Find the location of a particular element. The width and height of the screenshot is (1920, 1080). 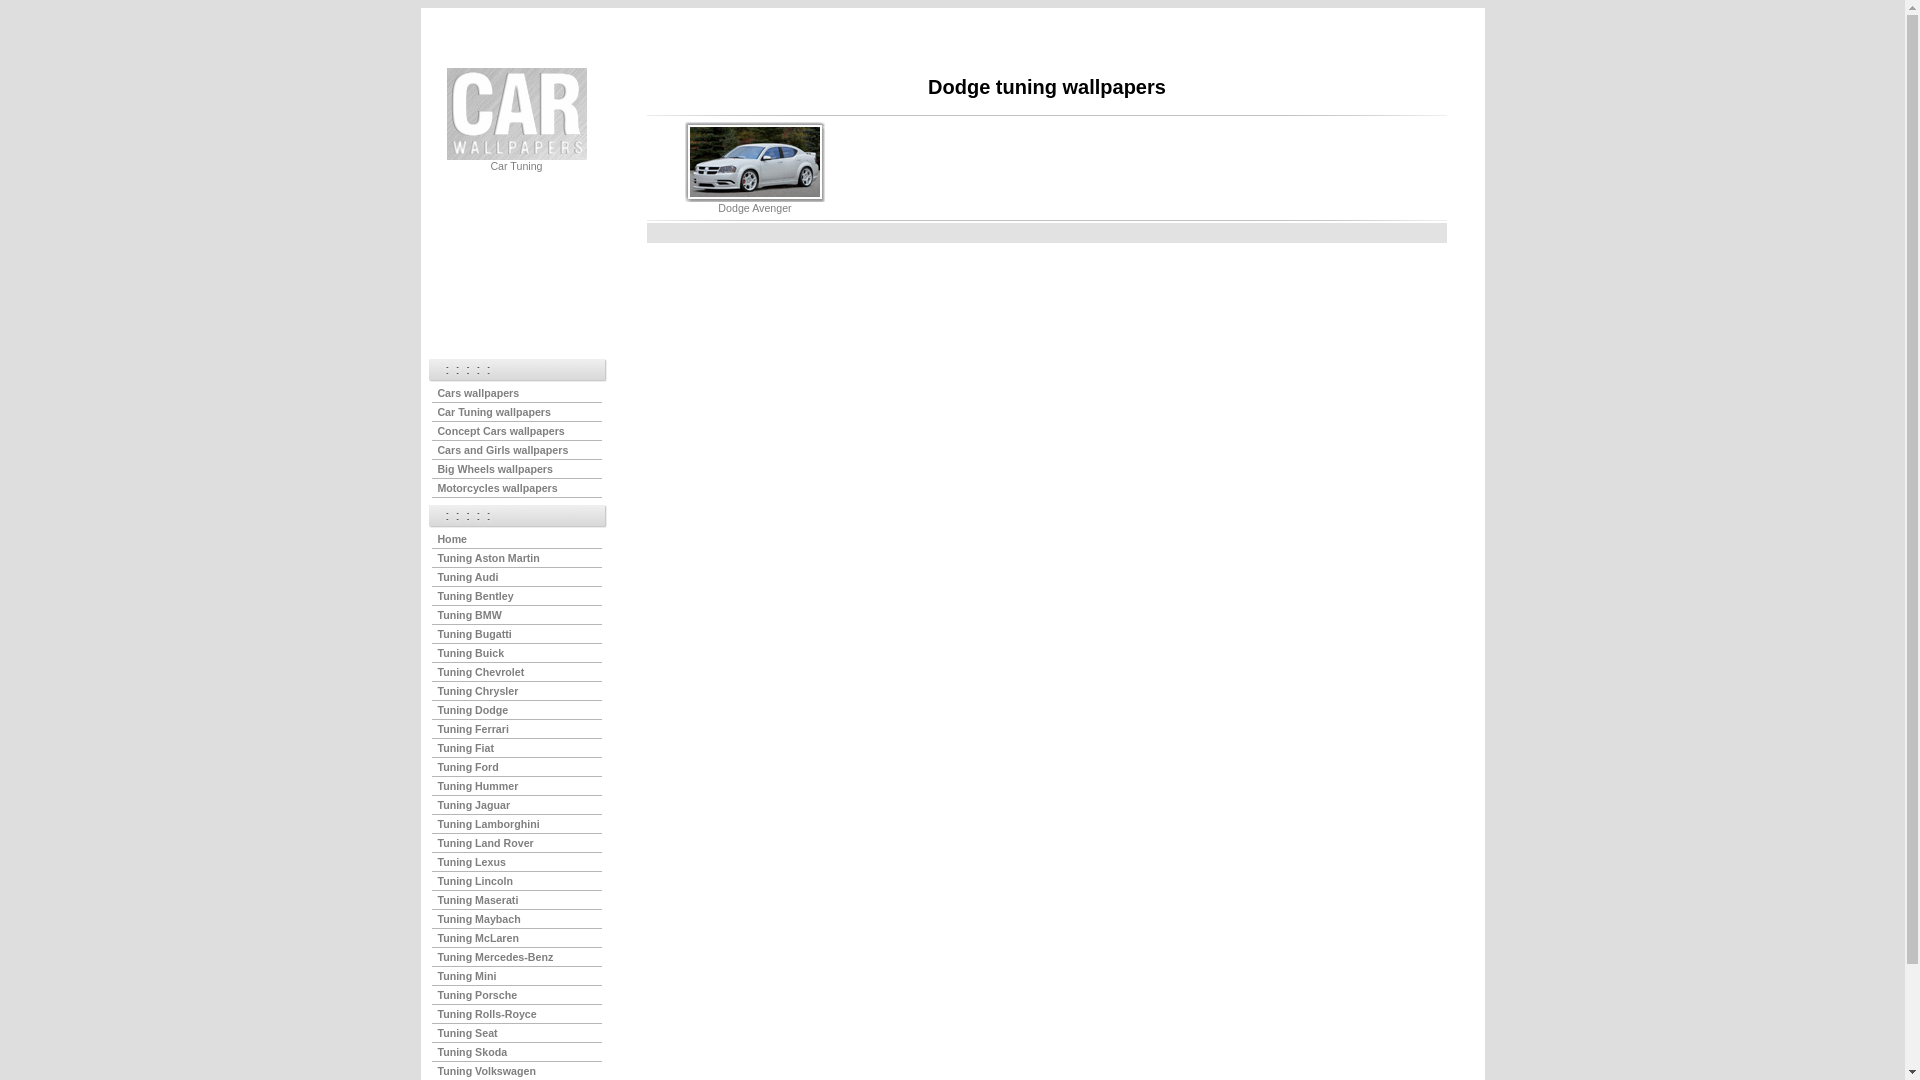

Tuning Maserati is located at coordinates (478, 900).